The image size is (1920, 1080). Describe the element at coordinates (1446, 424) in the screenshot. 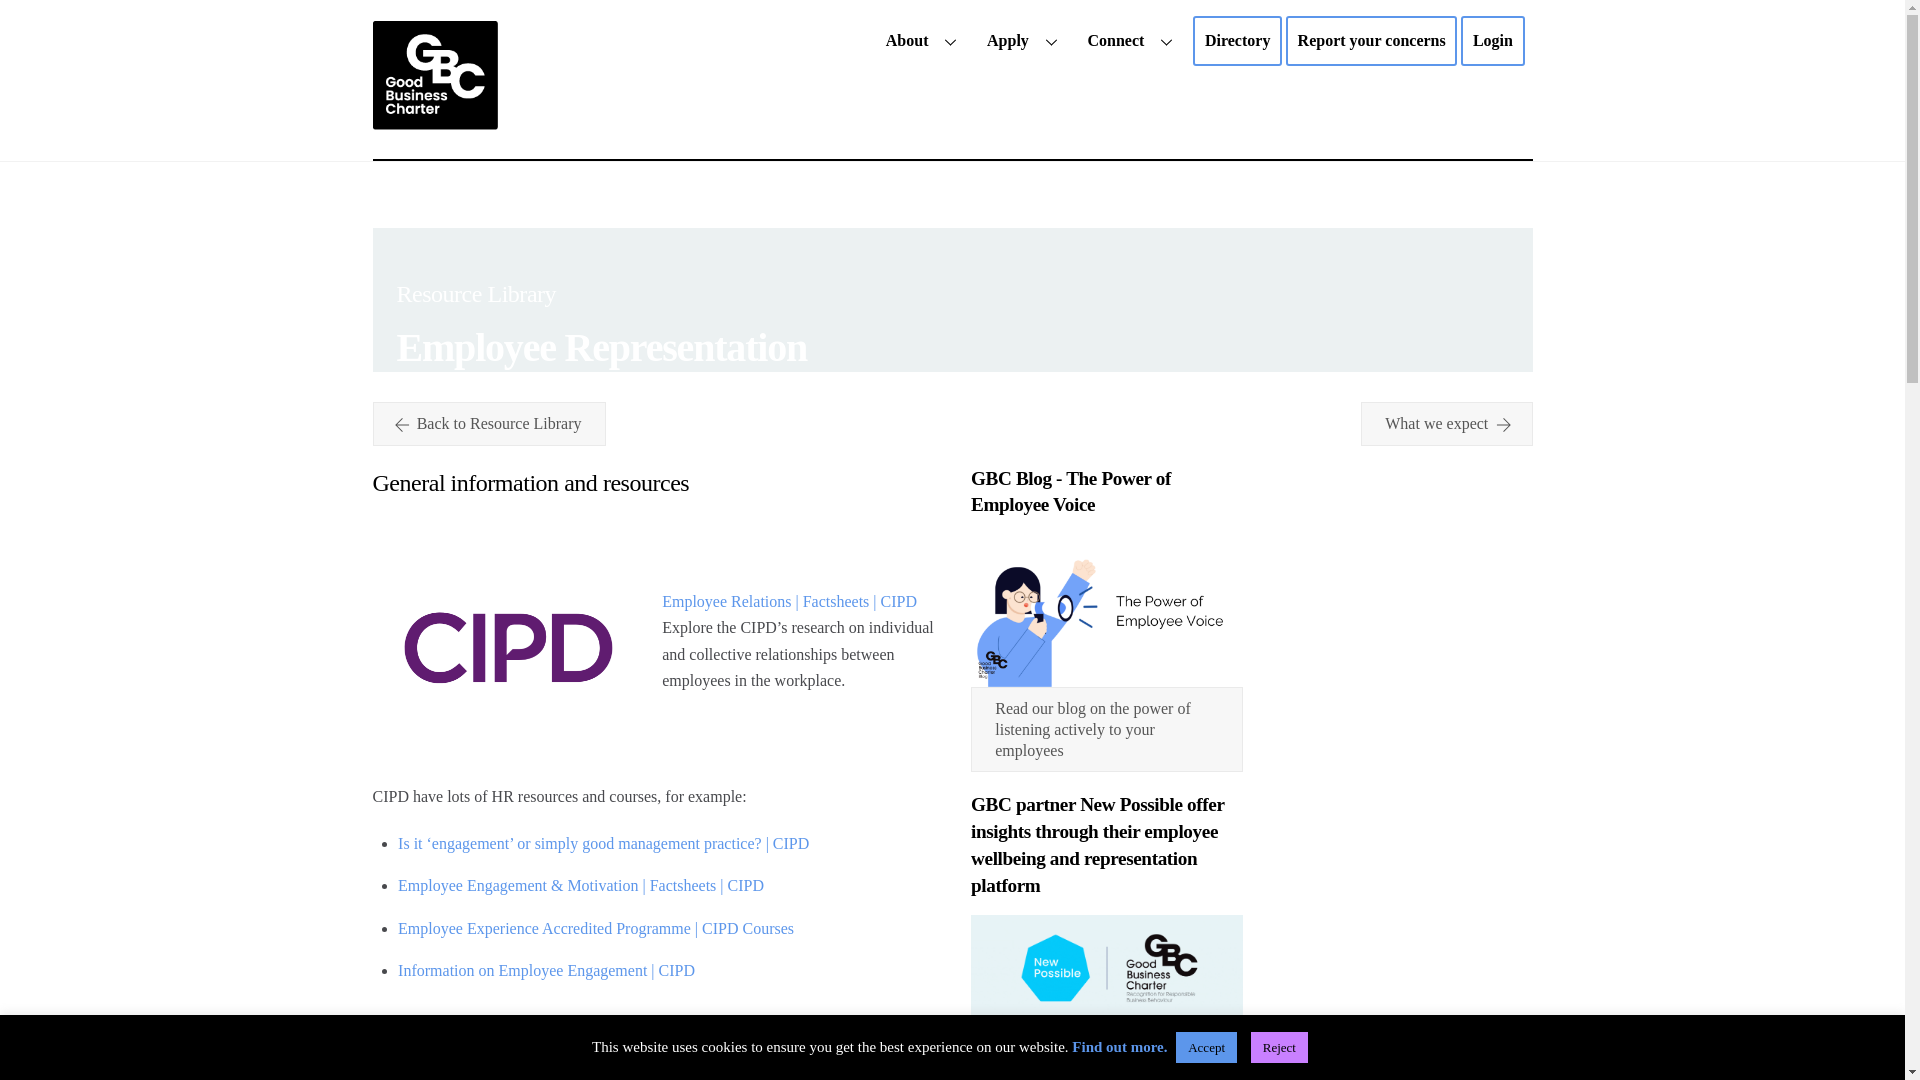

I see `Good Business Charter` at that location.